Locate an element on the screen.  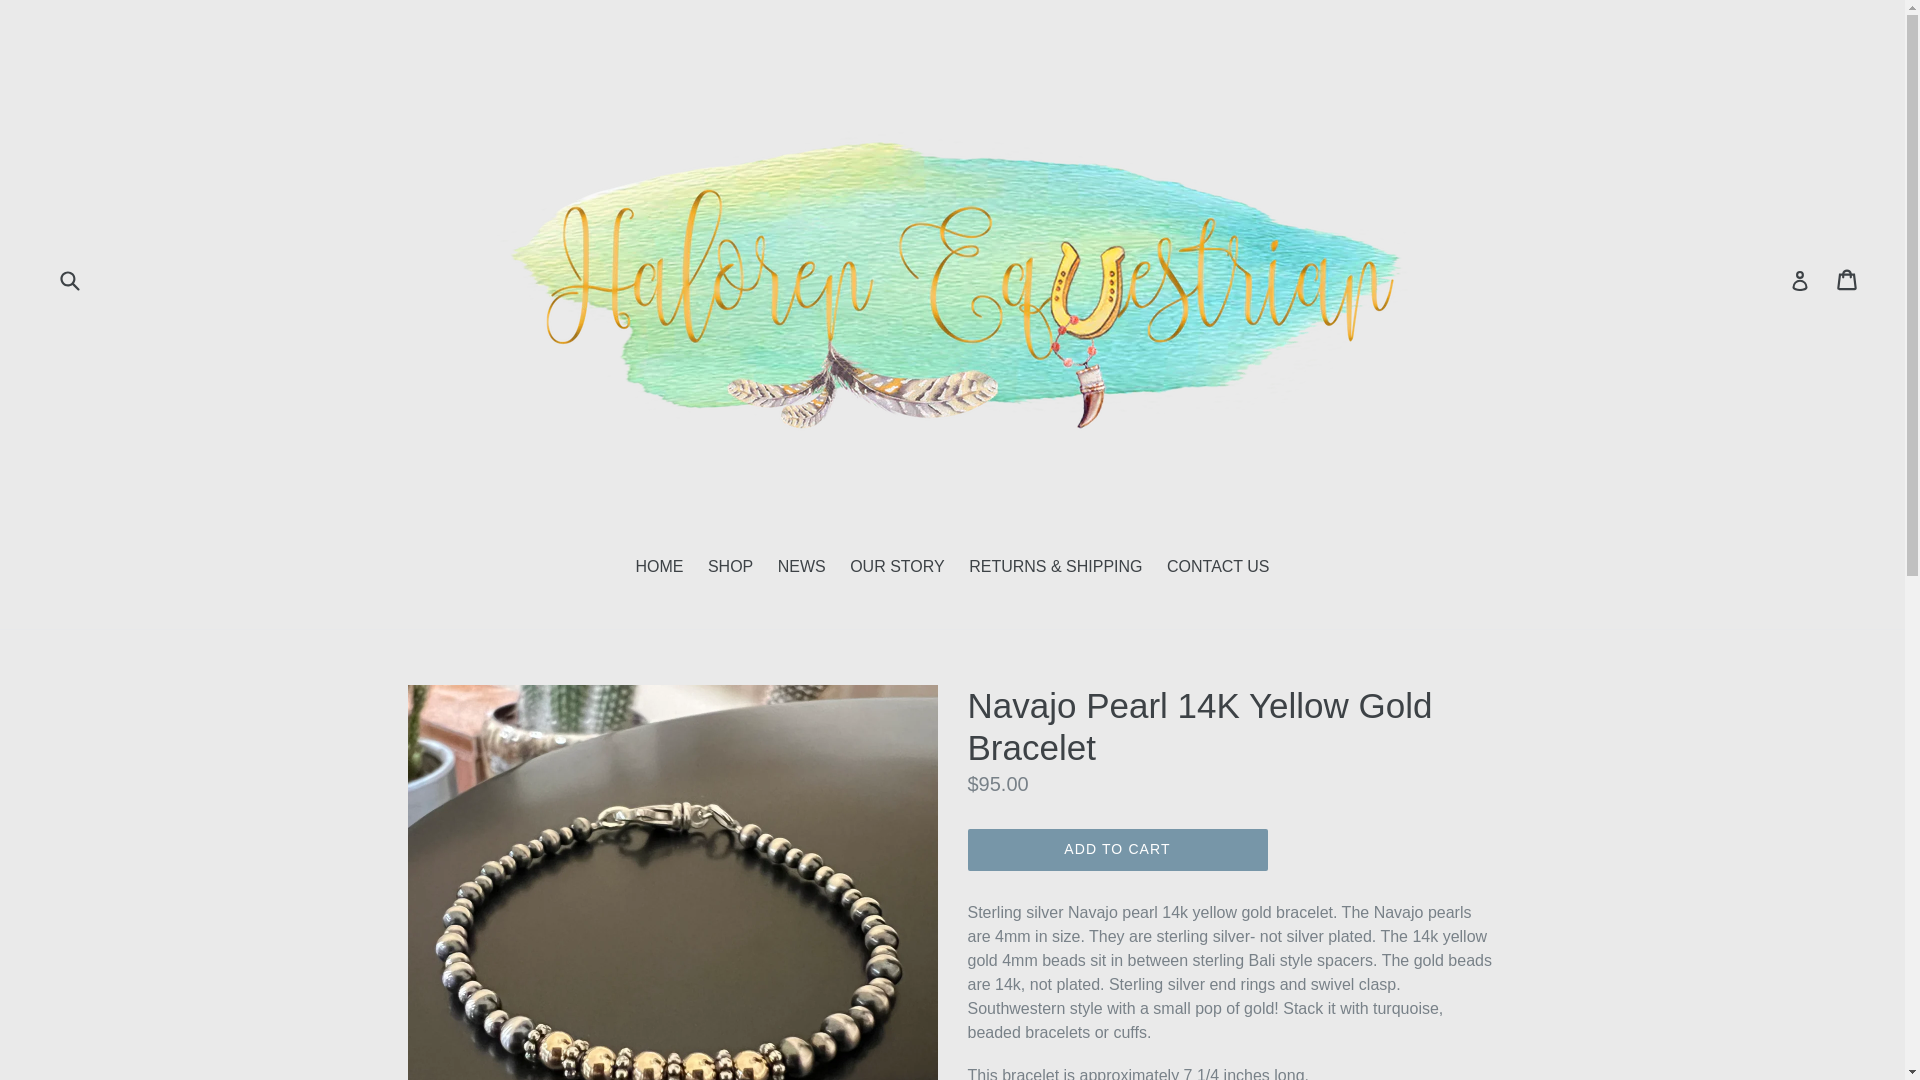
SHOP is located at coordinates (730, 568).